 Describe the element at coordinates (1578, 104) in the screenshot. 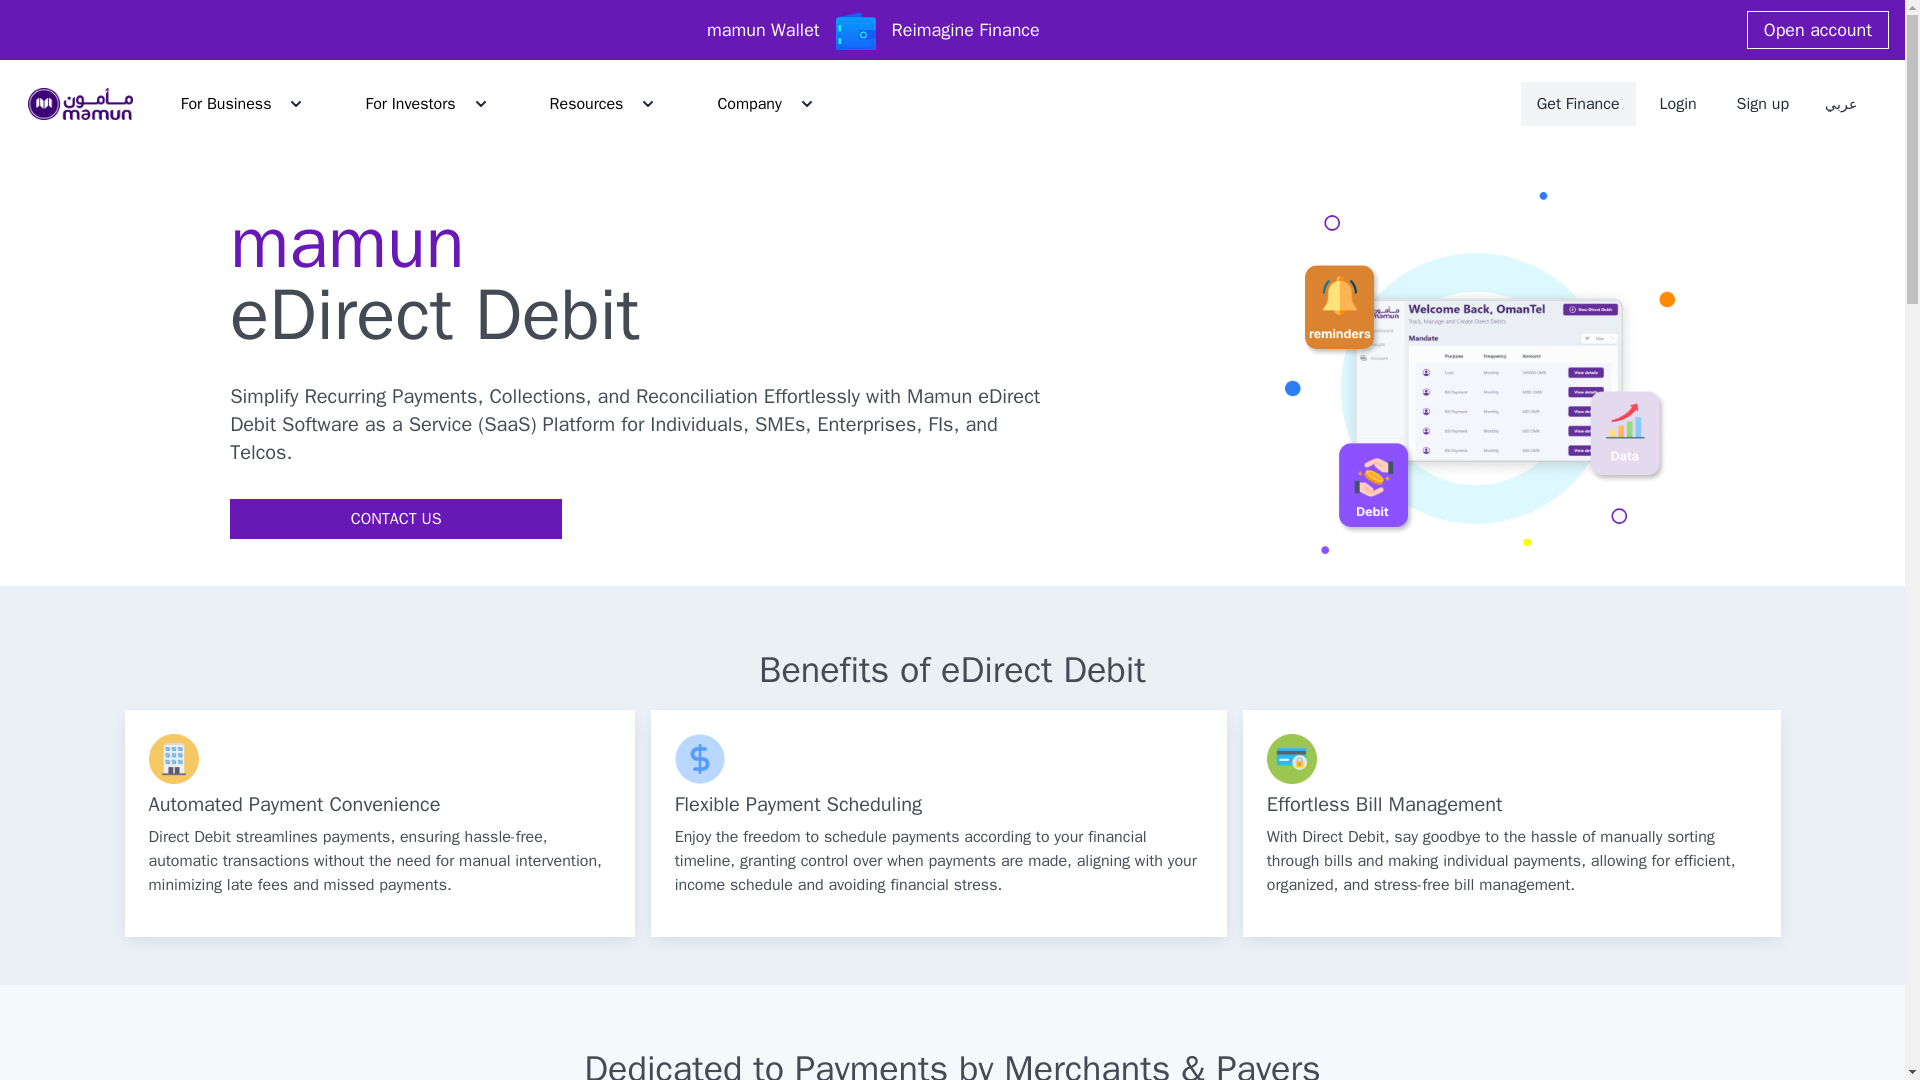

I see `Get Finance` at that location.